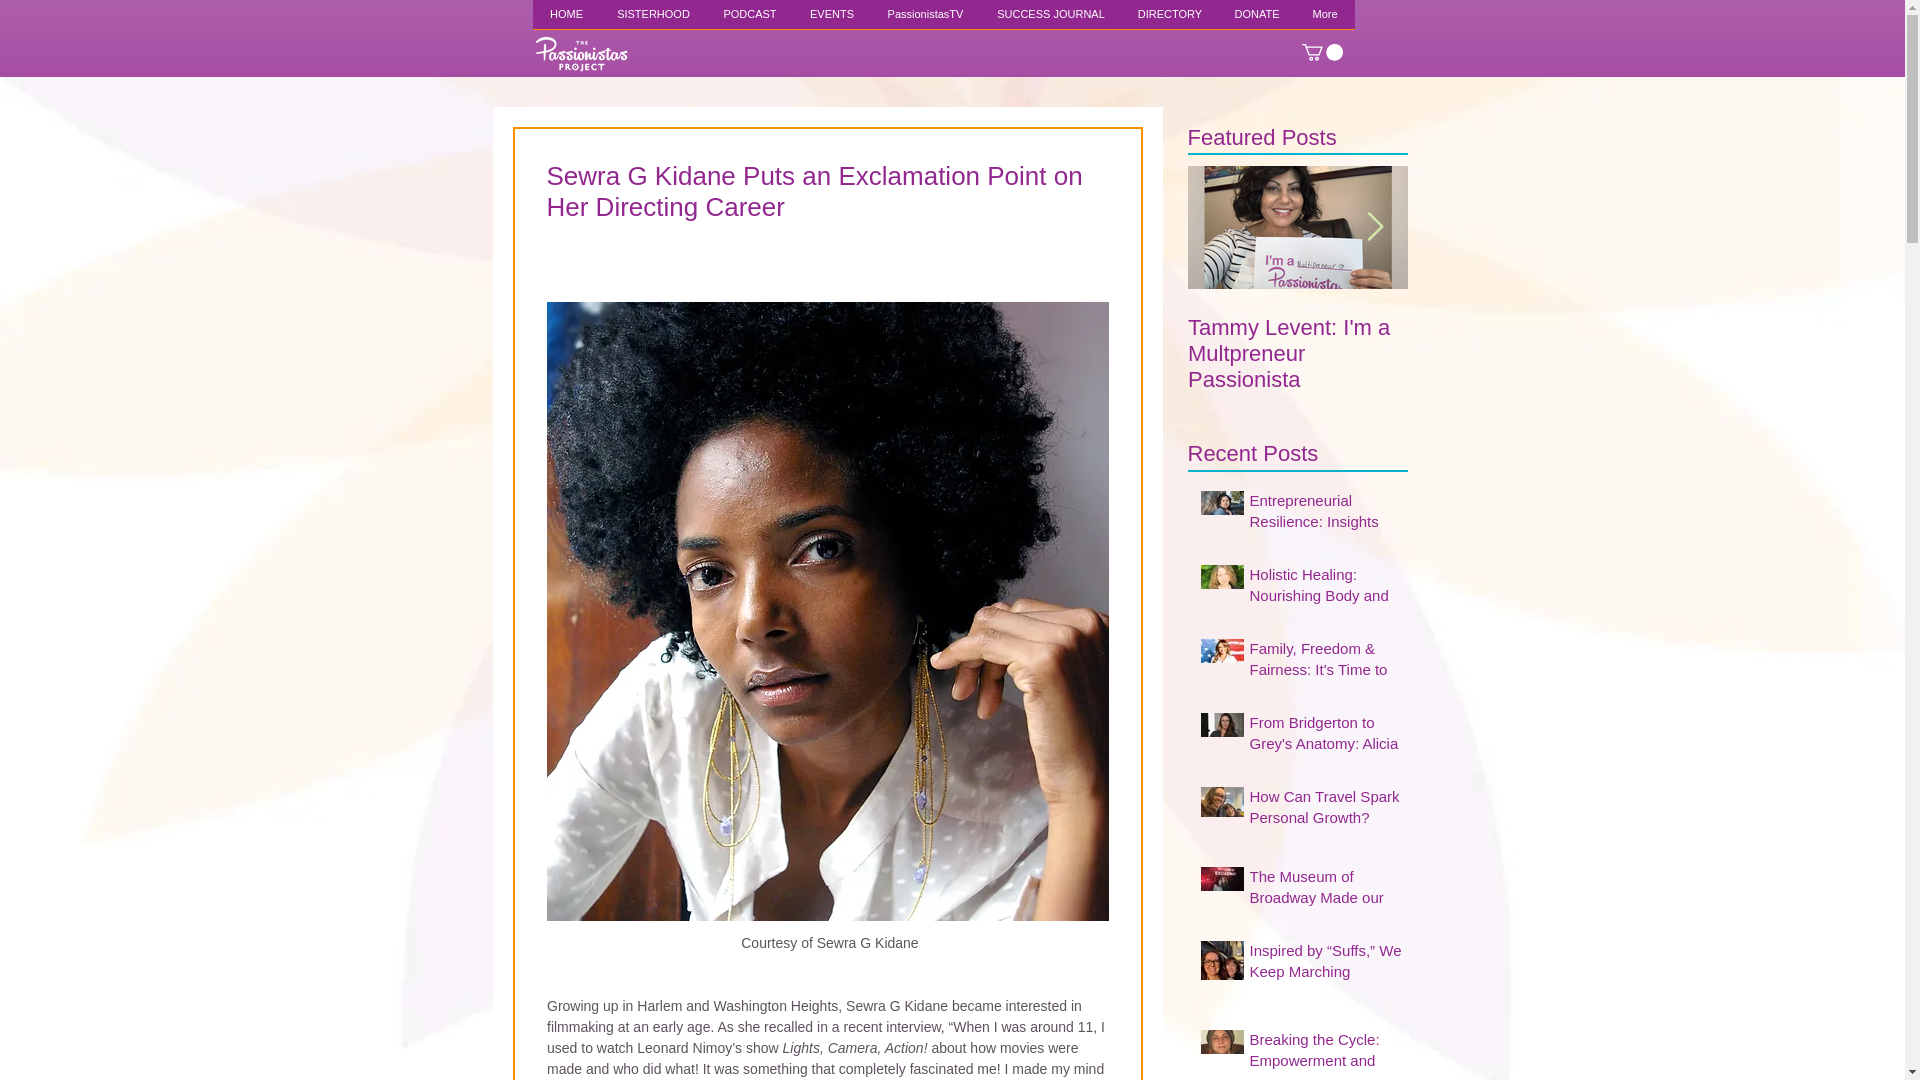 This screenshot has width=1920, height=1080. I want to click on SUCCESS JOURNAL, so click(1050, 21).